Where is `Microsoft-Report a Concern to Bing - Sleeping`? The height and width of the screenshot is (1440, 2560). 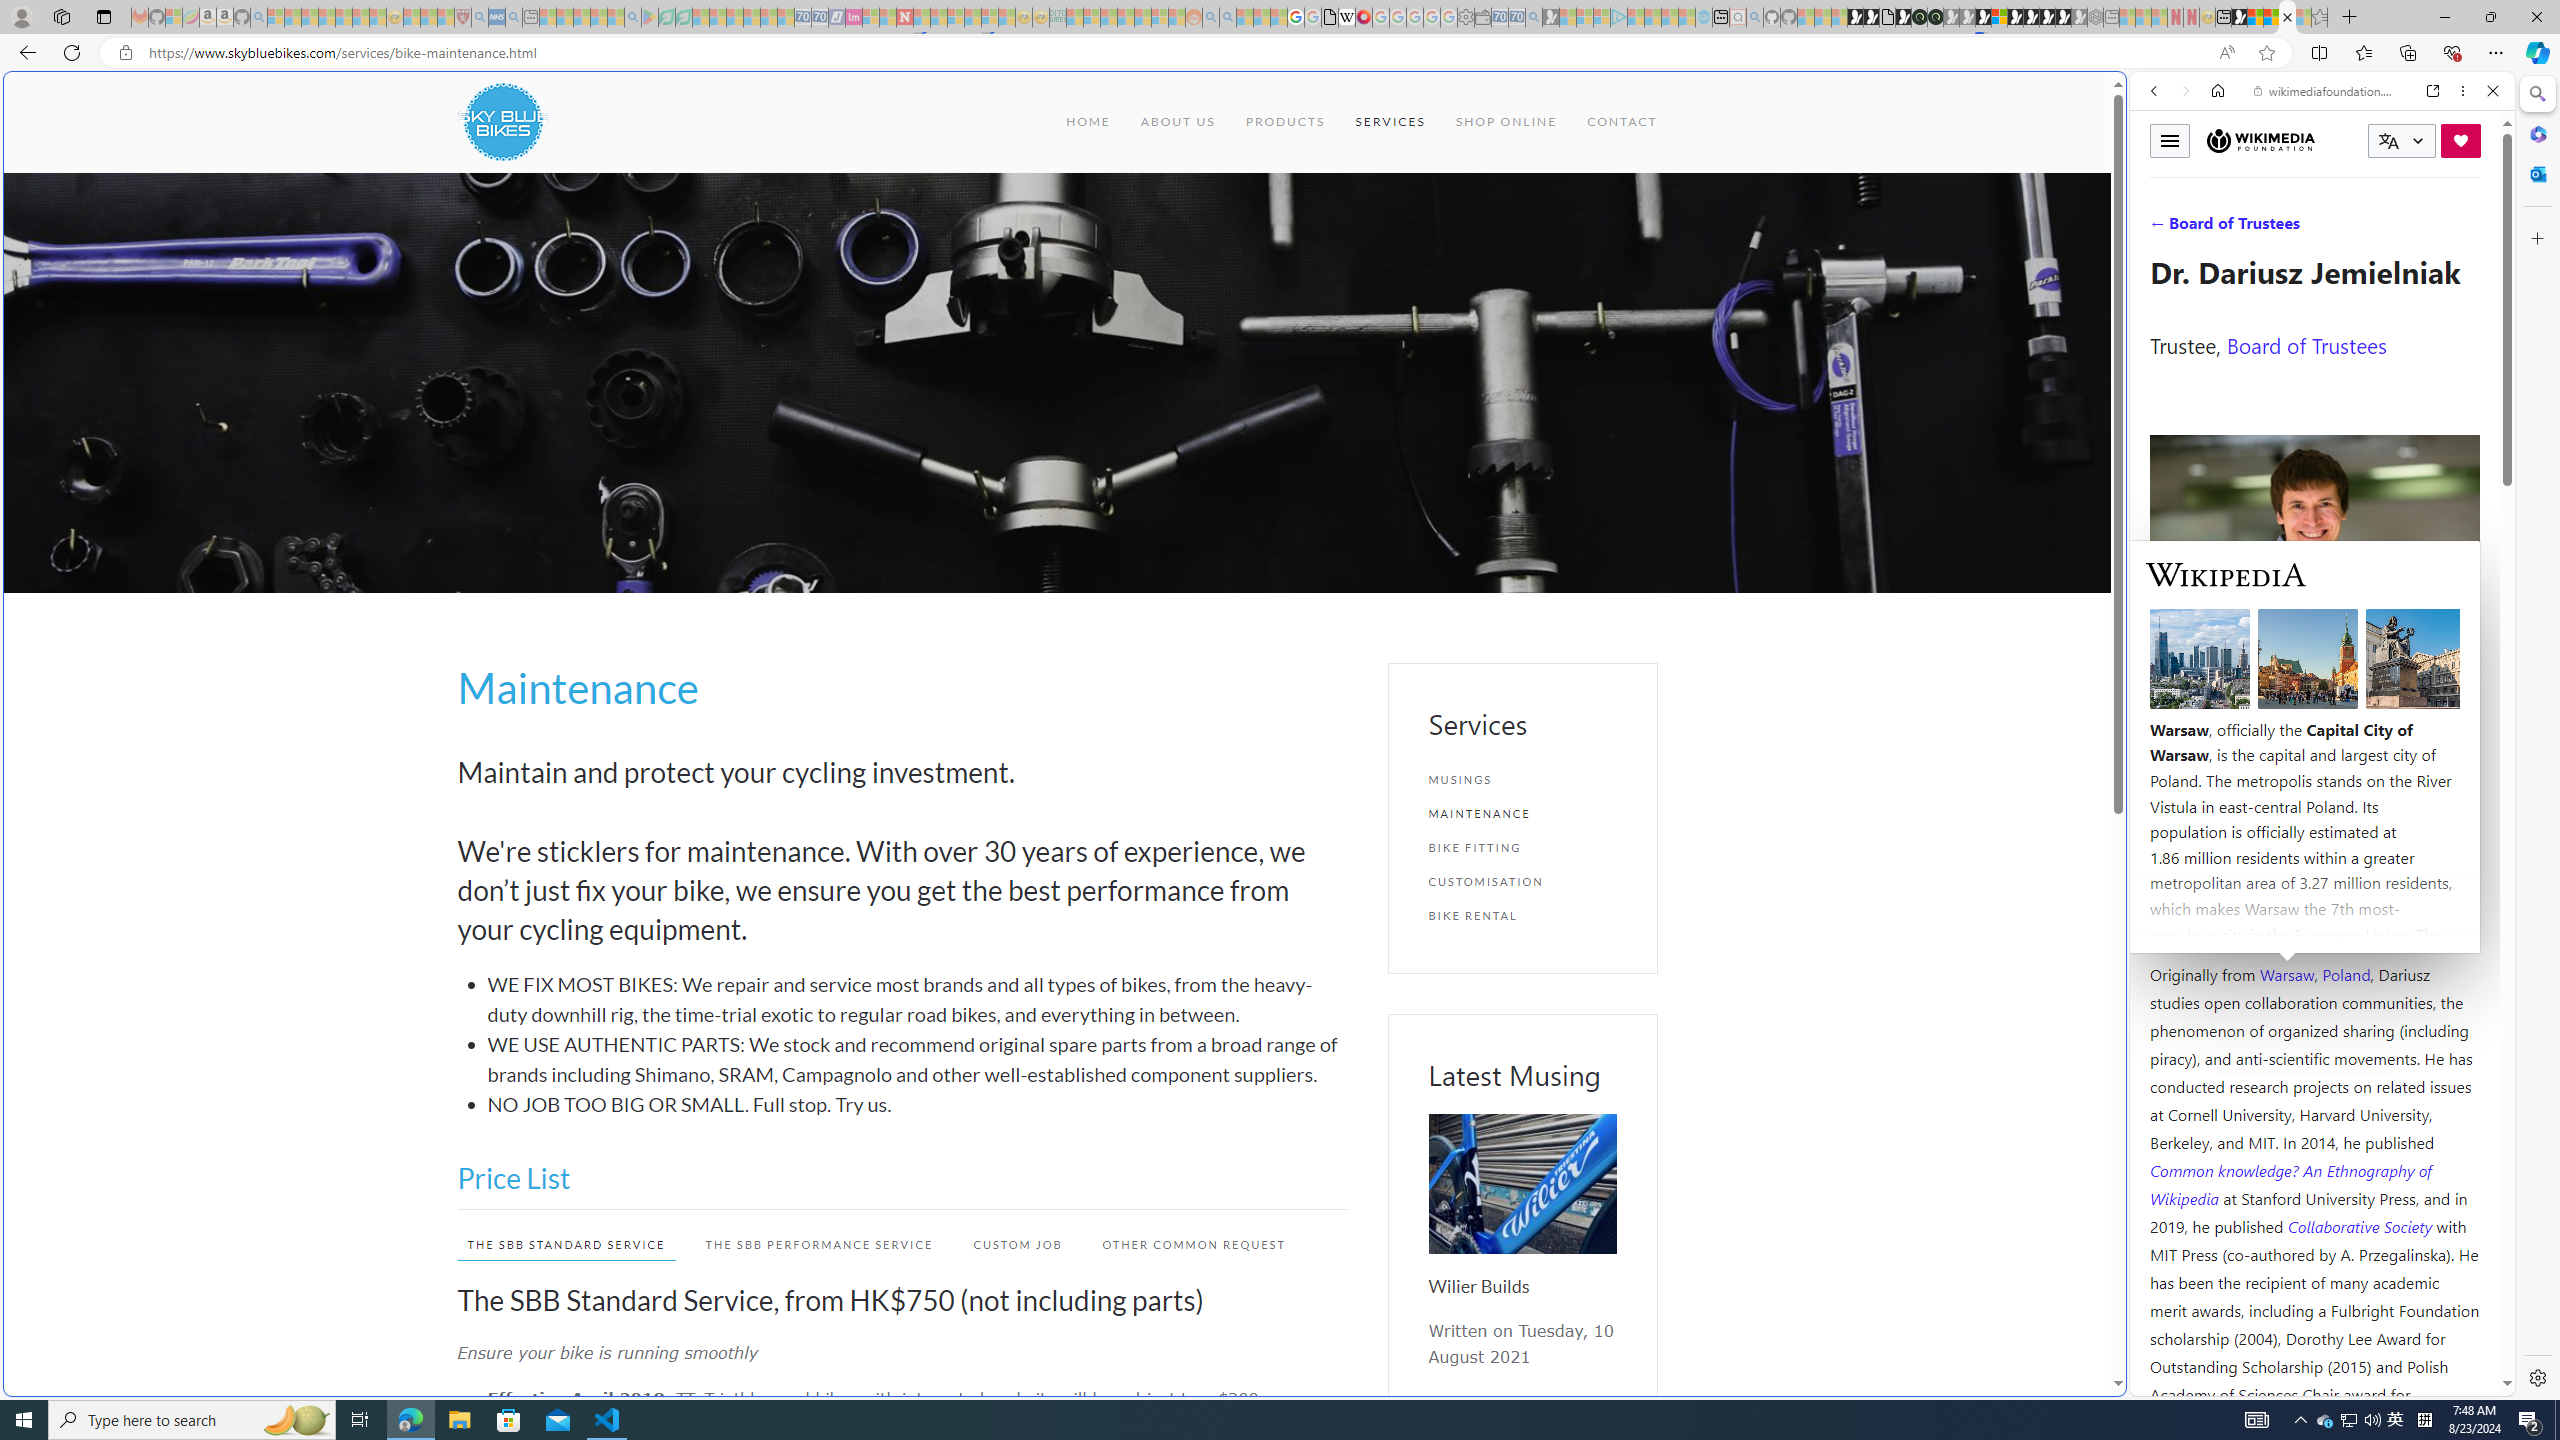
Microsoft-Report a Concern to Bing - Sleeping is located at coordinates (174, 17).